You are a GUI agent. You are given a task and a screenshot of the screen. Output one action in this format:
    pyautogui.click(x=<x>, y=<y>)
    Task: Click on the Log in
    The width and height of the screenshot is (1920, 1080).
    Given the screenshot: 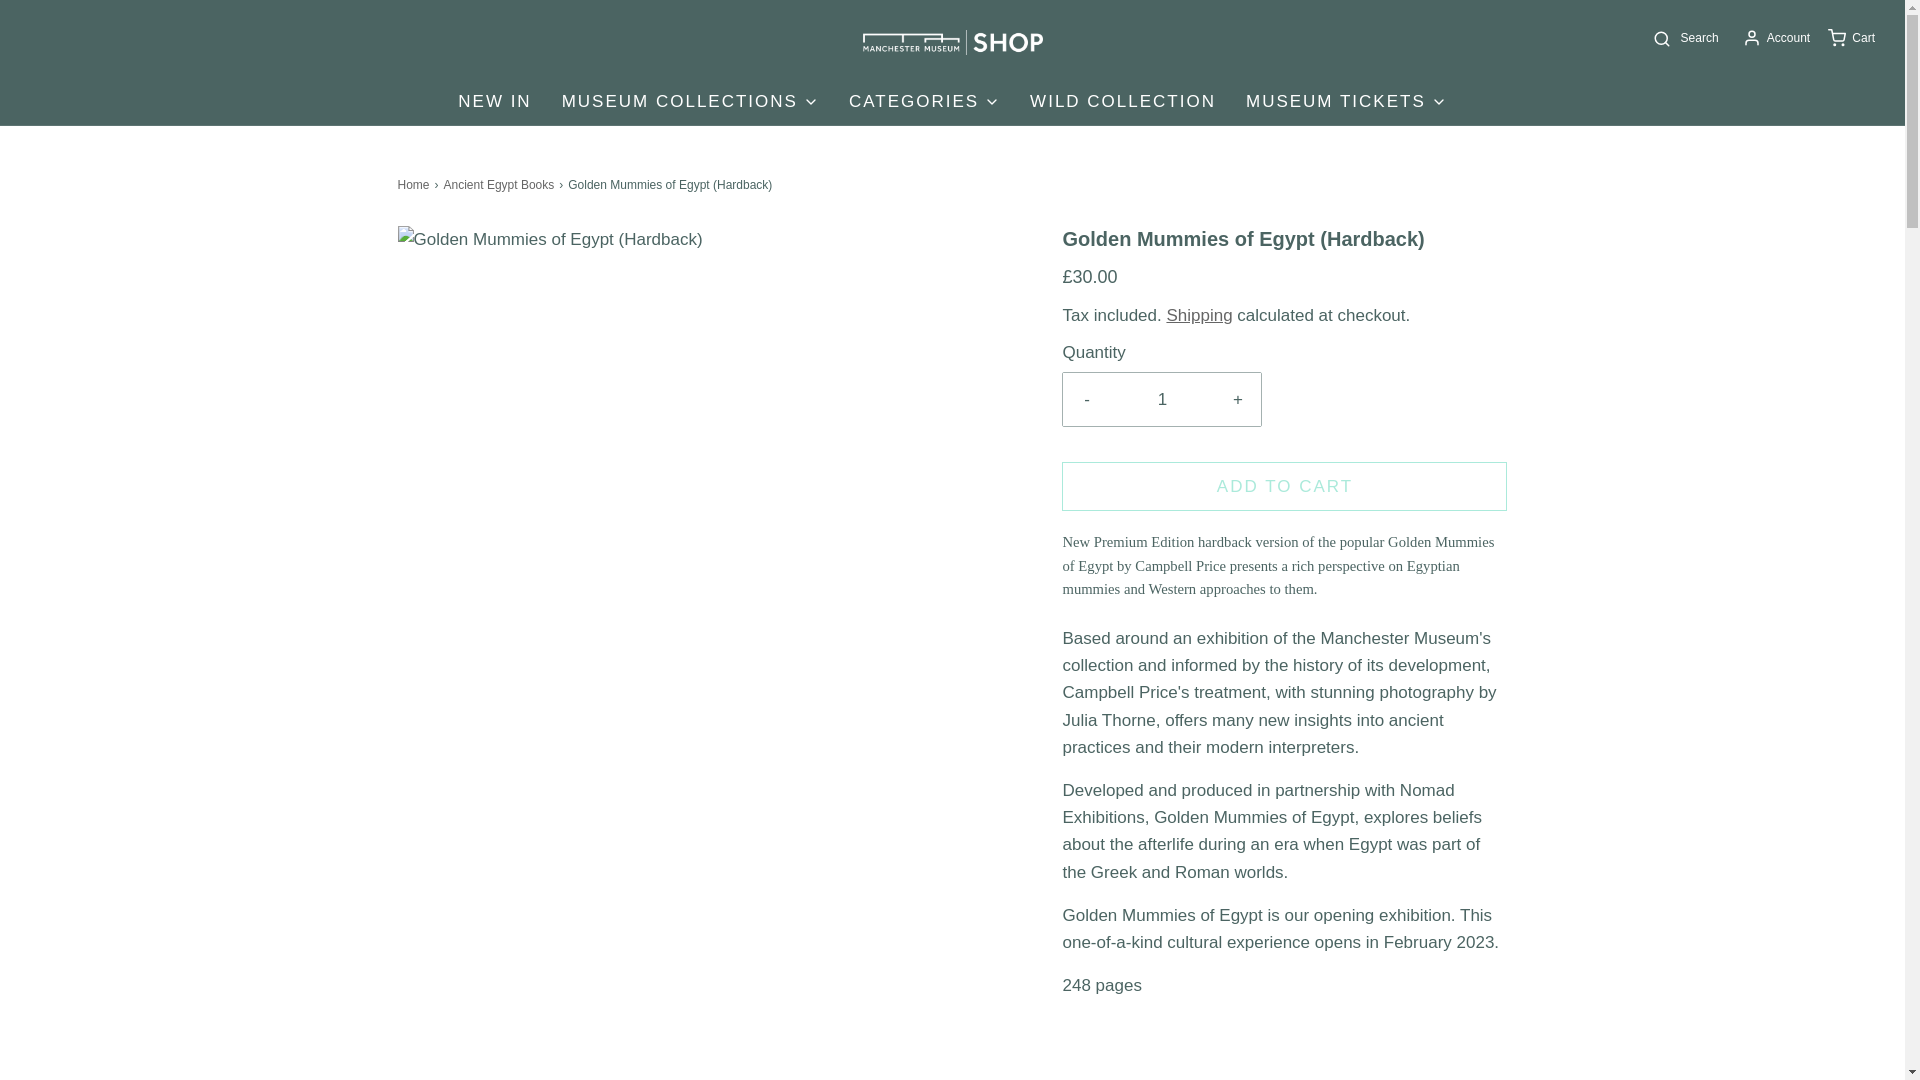 What is the action you would take?
    pyautogui.click(x=1774, y=38)
    